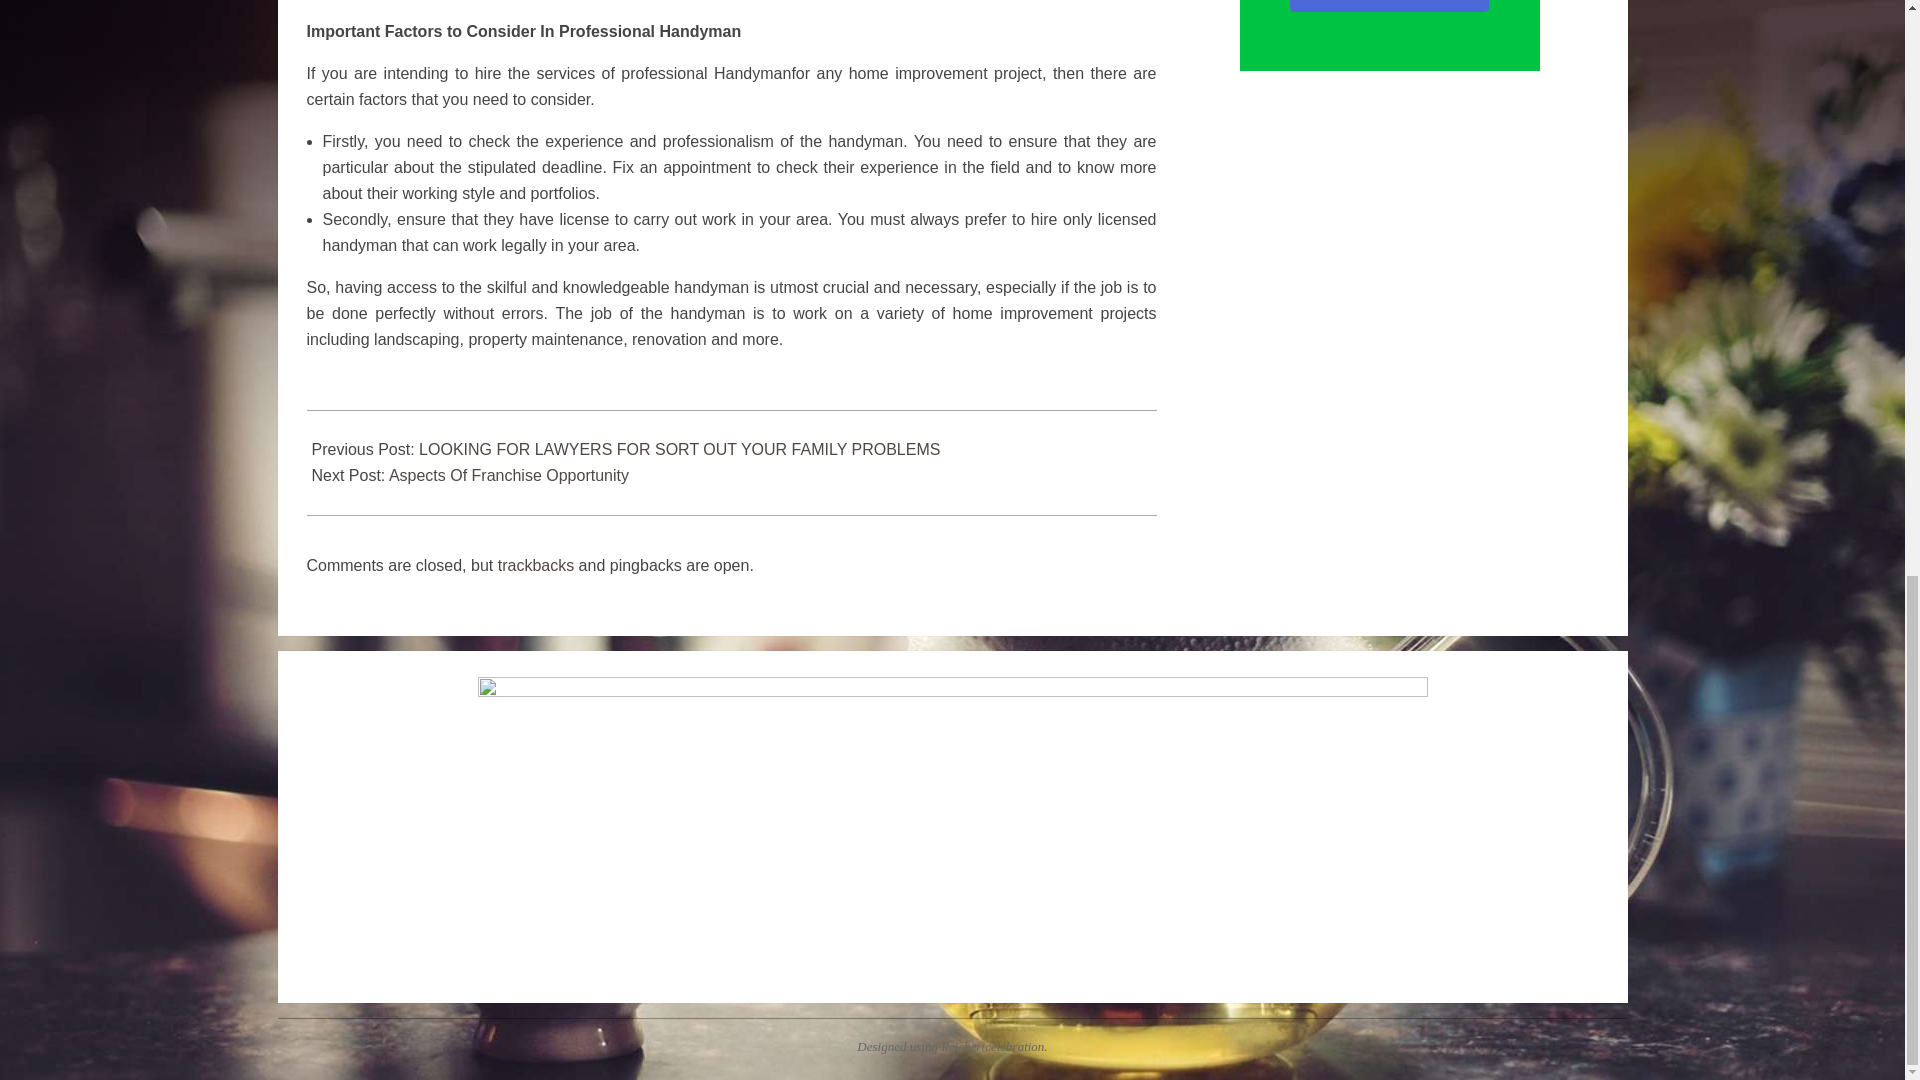  What do you see at coordinates (536, 565) in the screenshot?
I see `trackbacks` at bounding box center [536, 565].